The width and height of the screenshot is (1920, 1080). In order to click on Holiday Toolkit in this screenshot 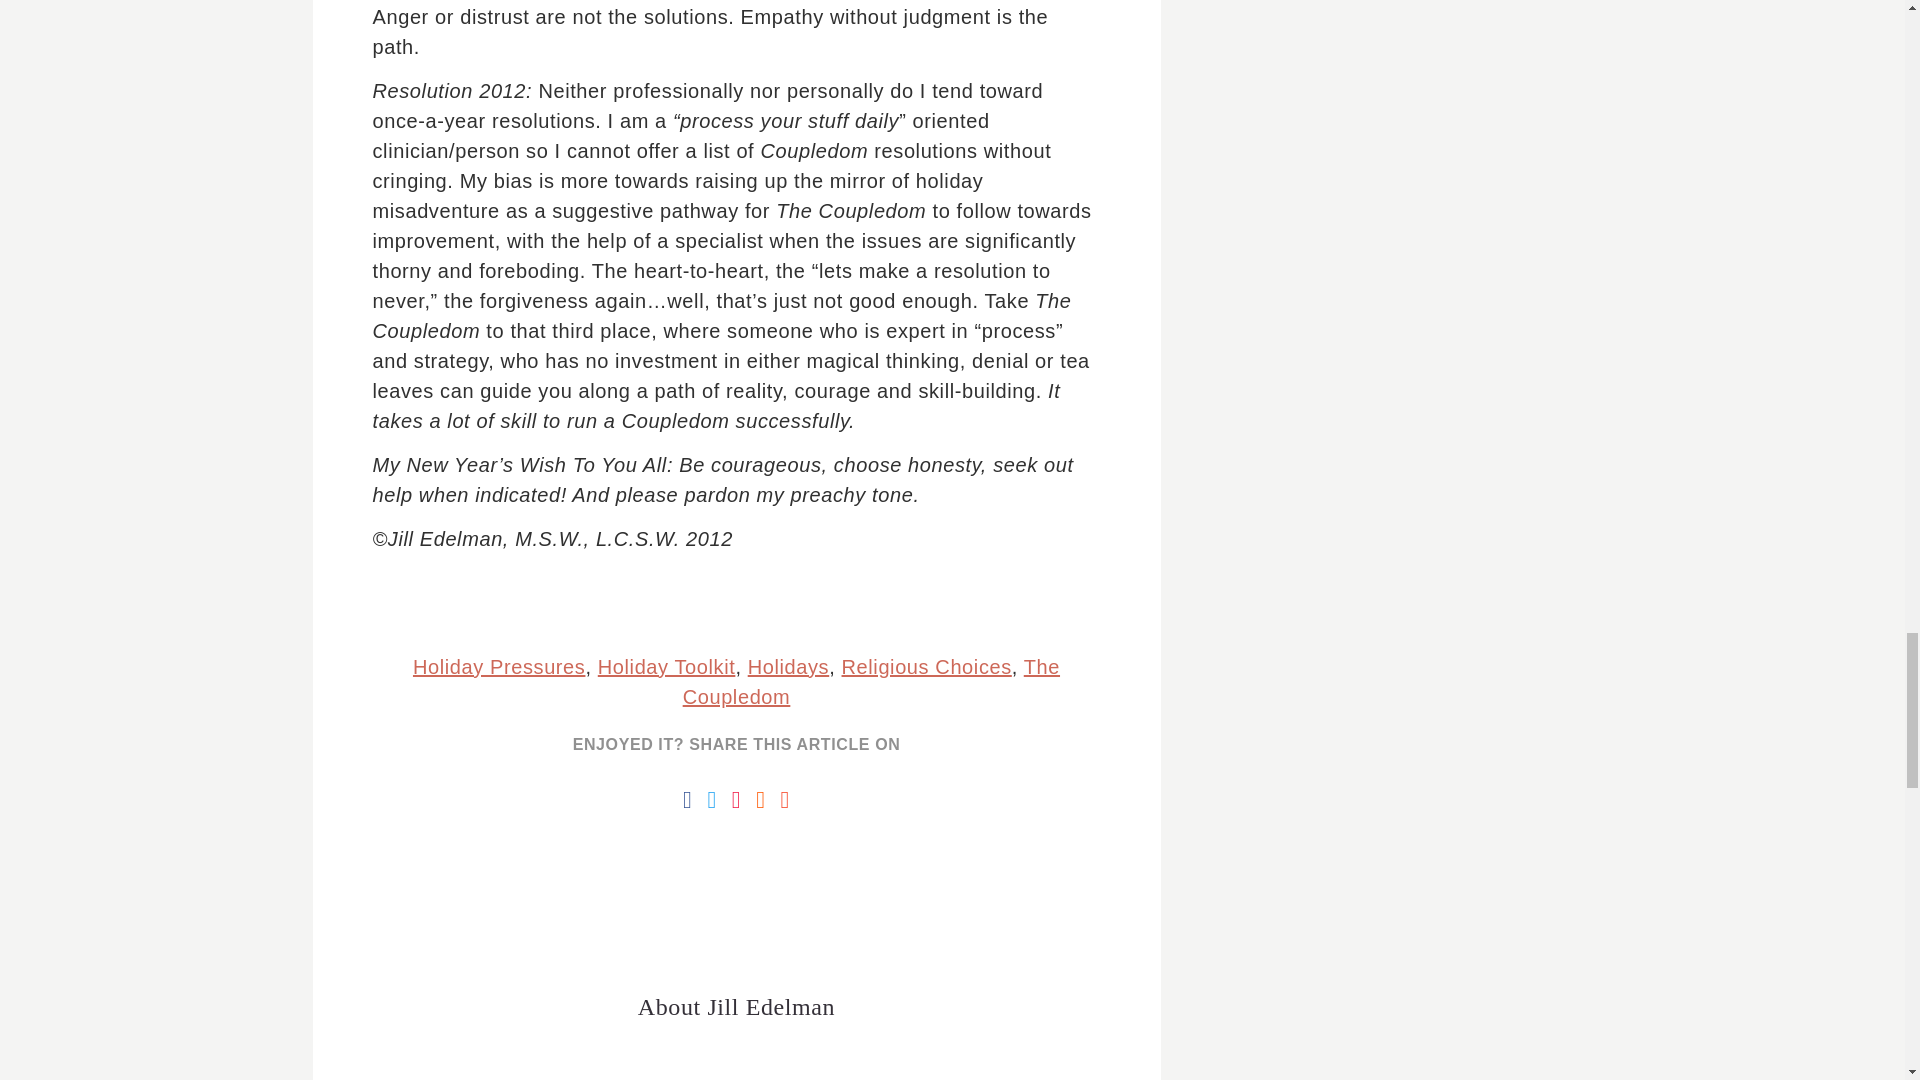, I will do `click(666, 666)`.